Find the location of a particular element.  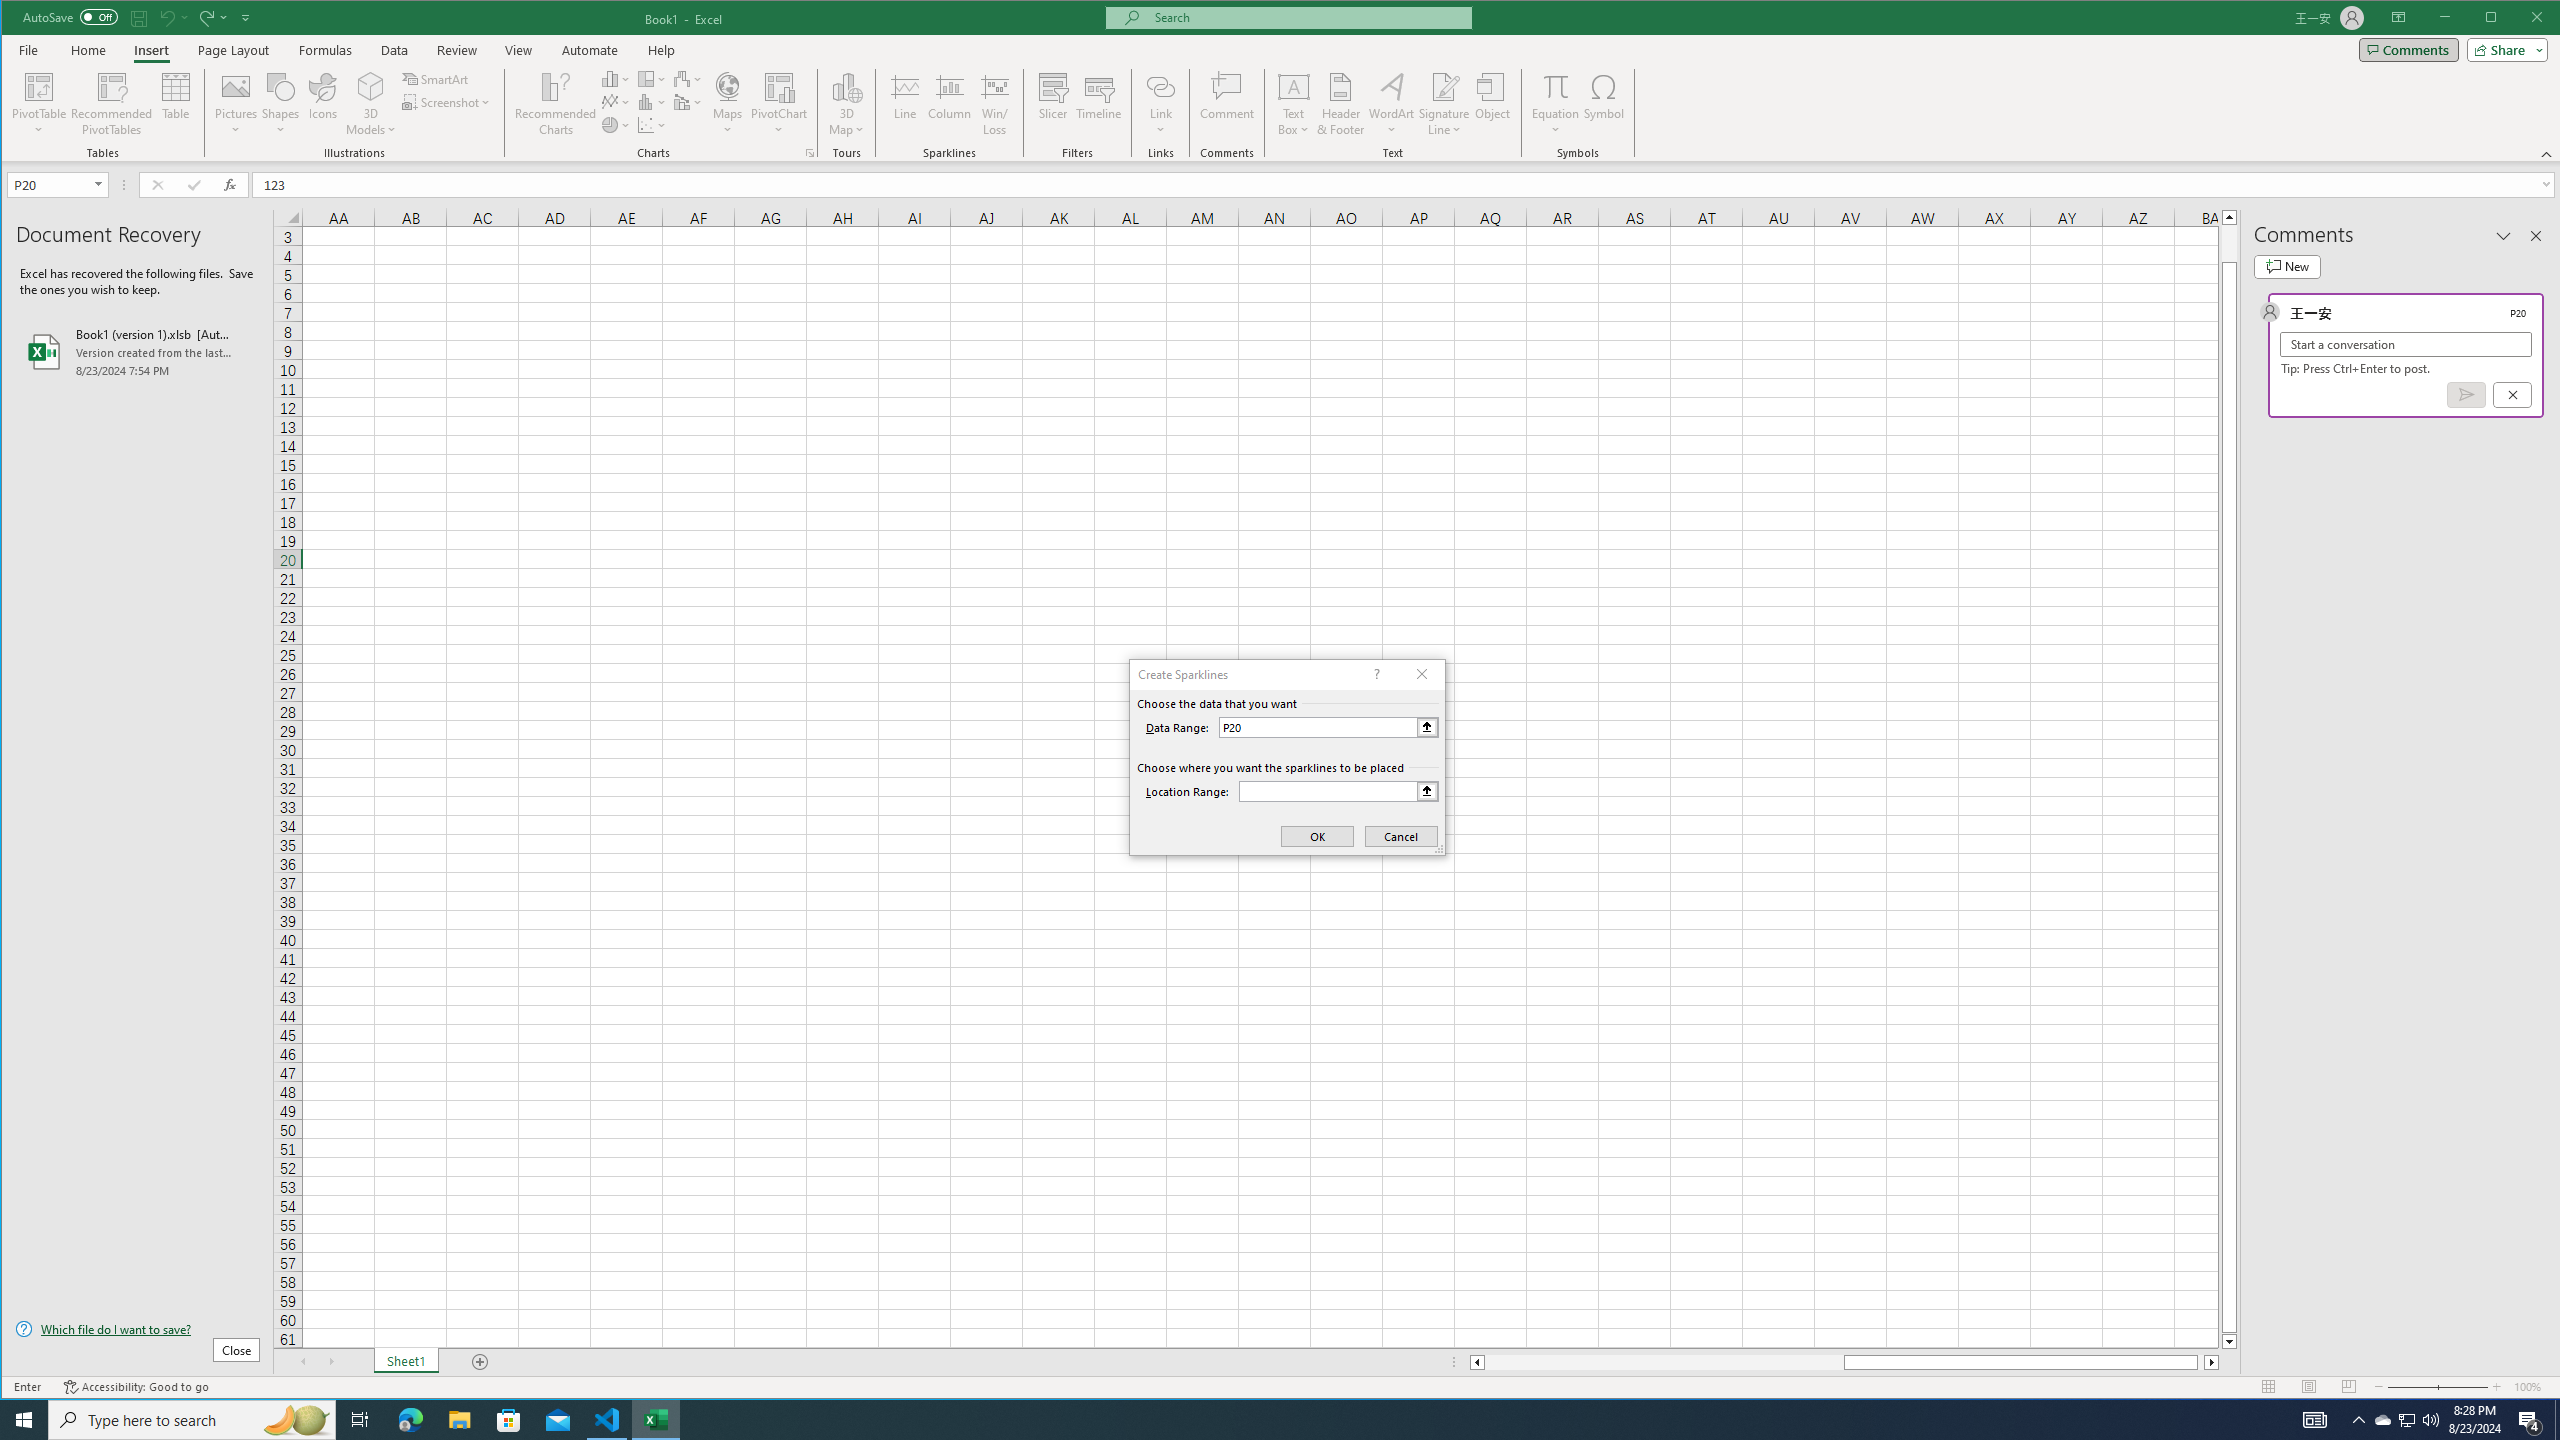

Cancel is located at coordinates (2512, 394).